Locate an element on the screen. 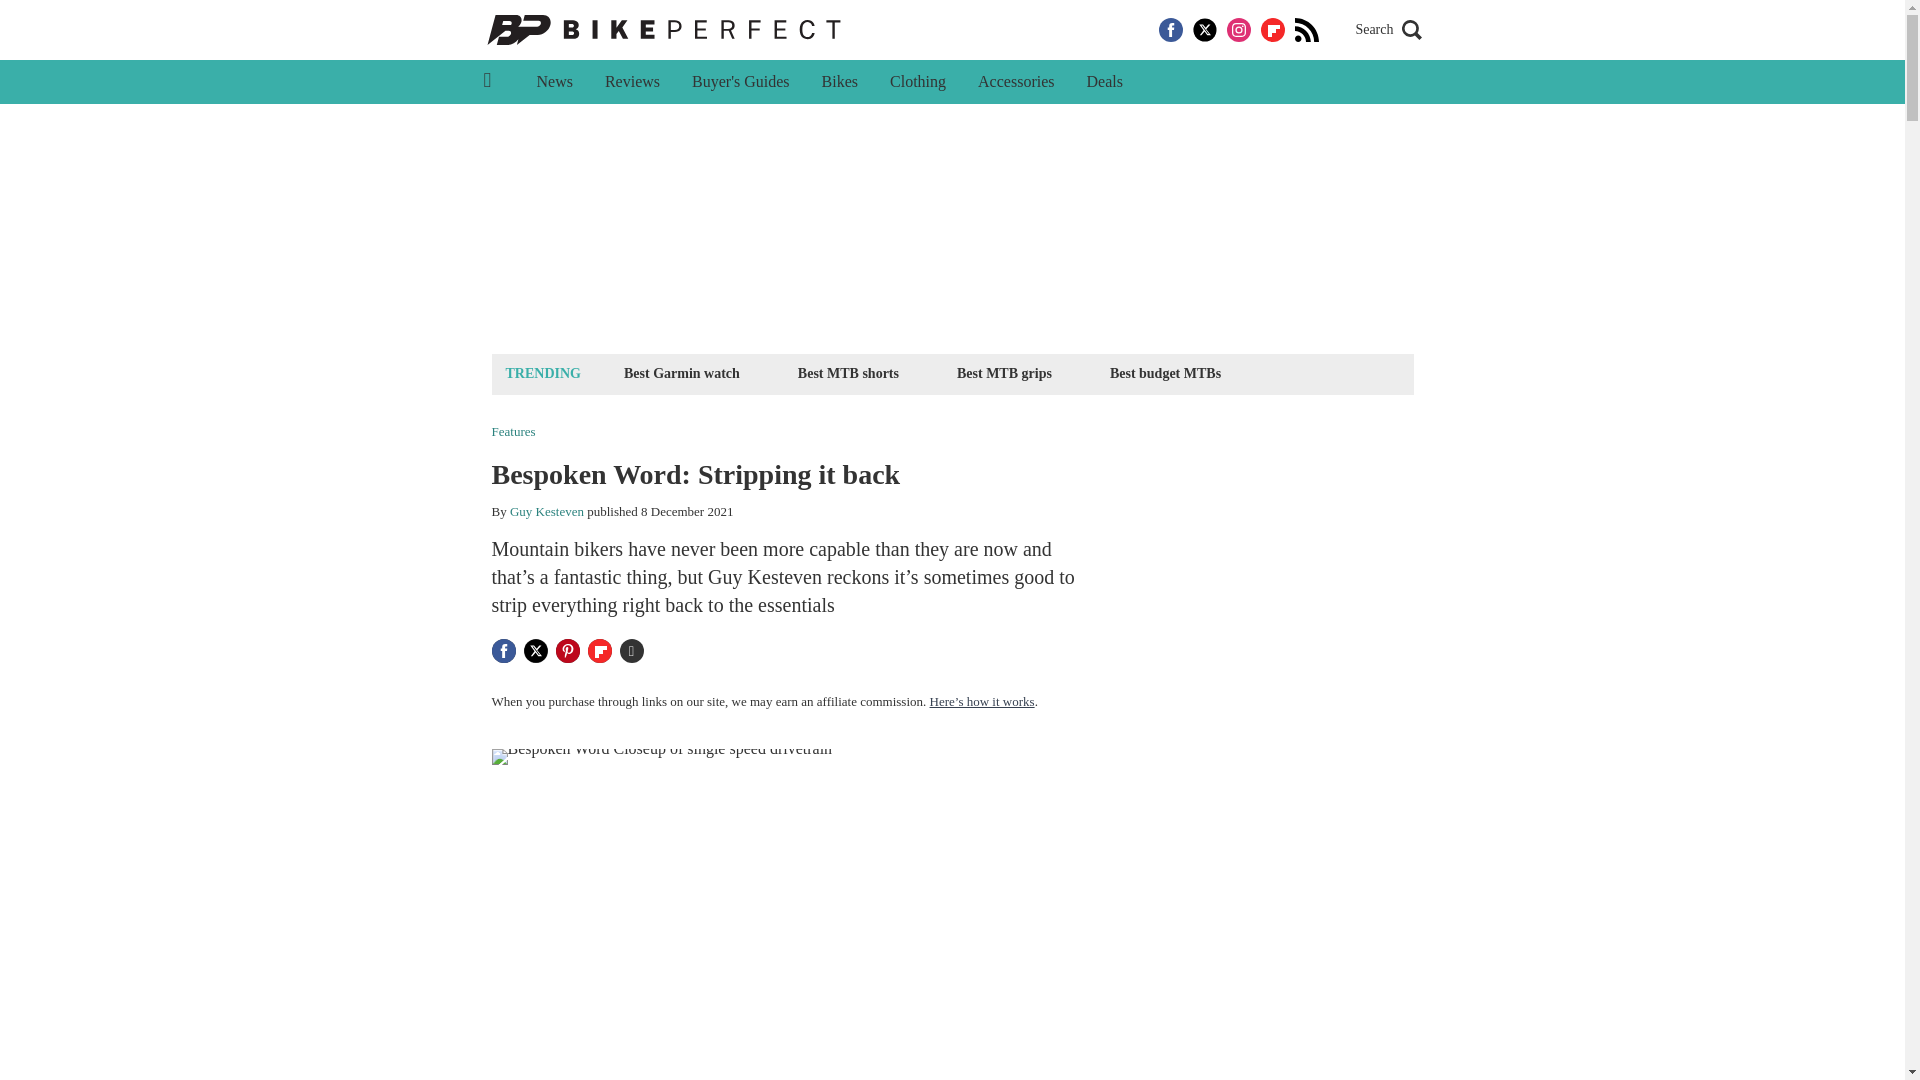 Image resolution: width=1920 pixels, height=1080 pixels. News is located at coordinates (554, 82).